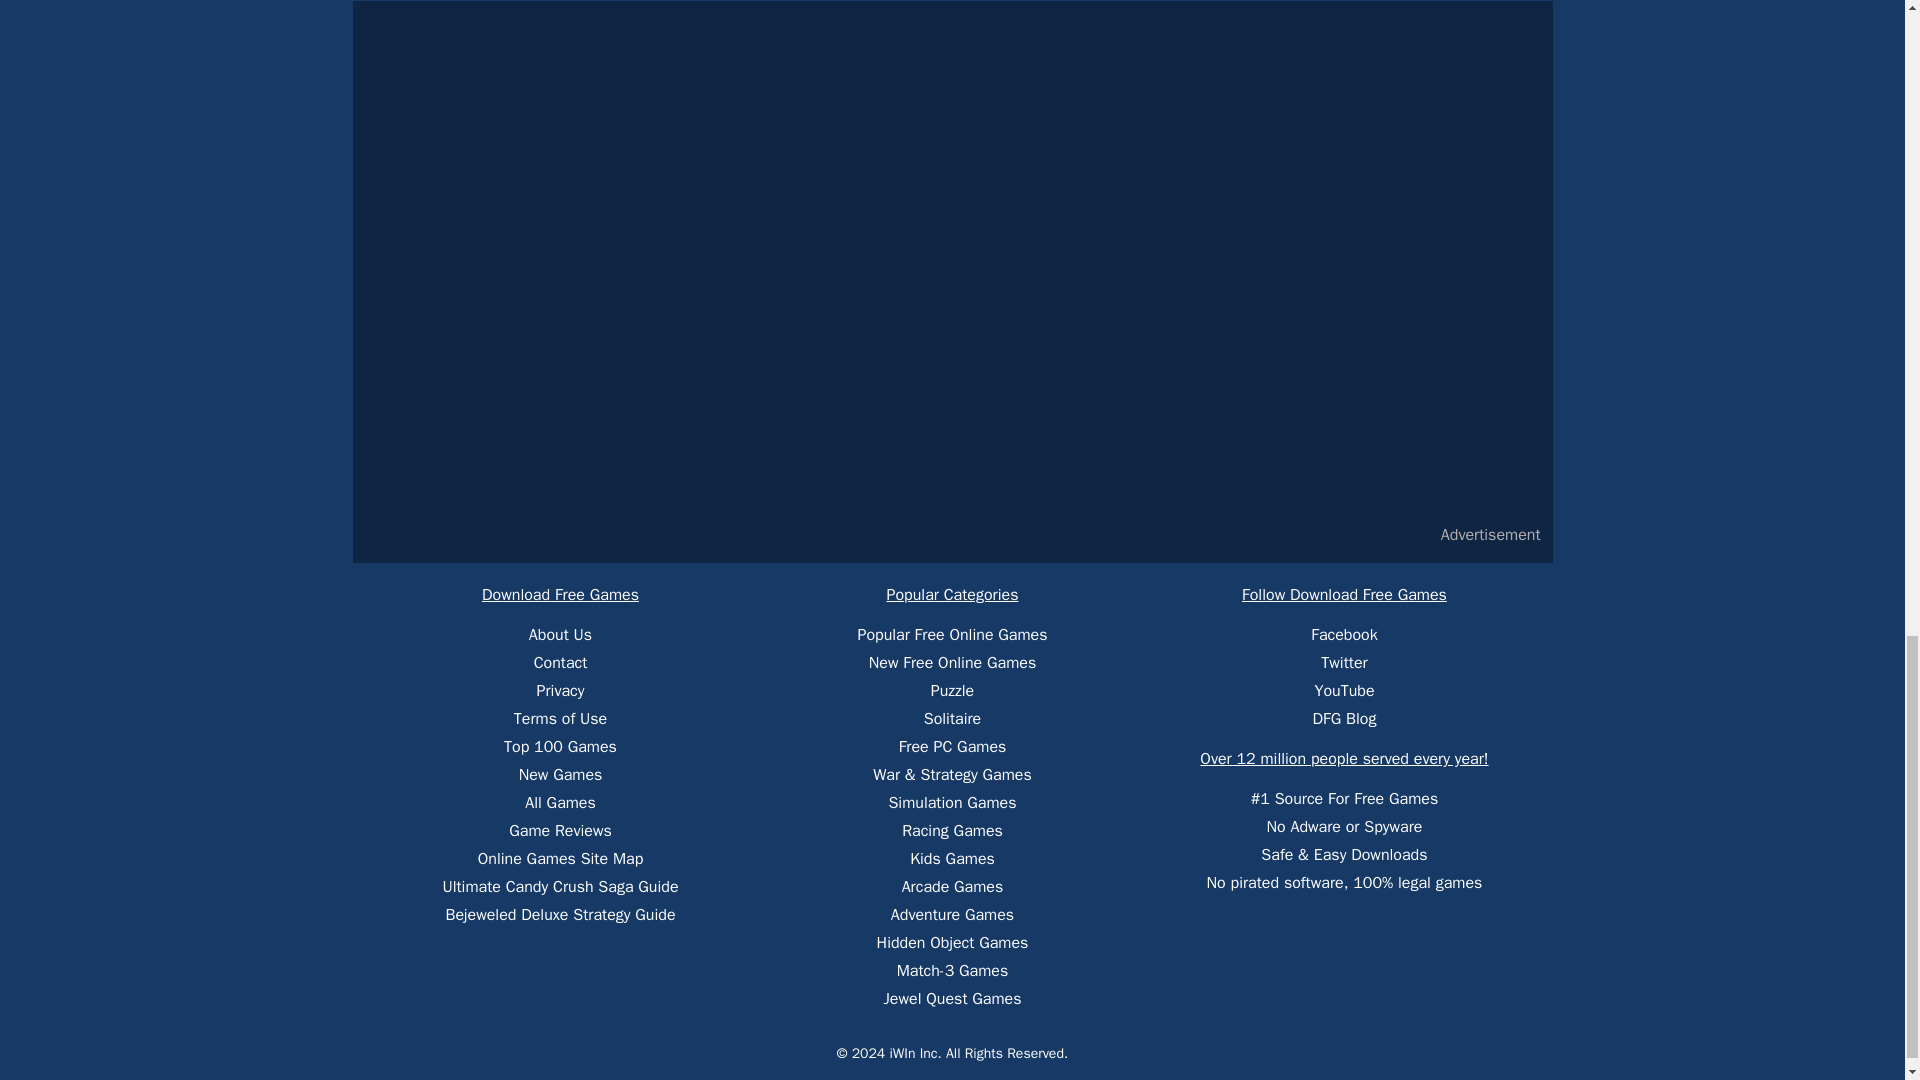 The image size is (1920, 1080). Describe the element at coordinates (560, 746) in the screenshot. I see `Top 100 Games` at that location.